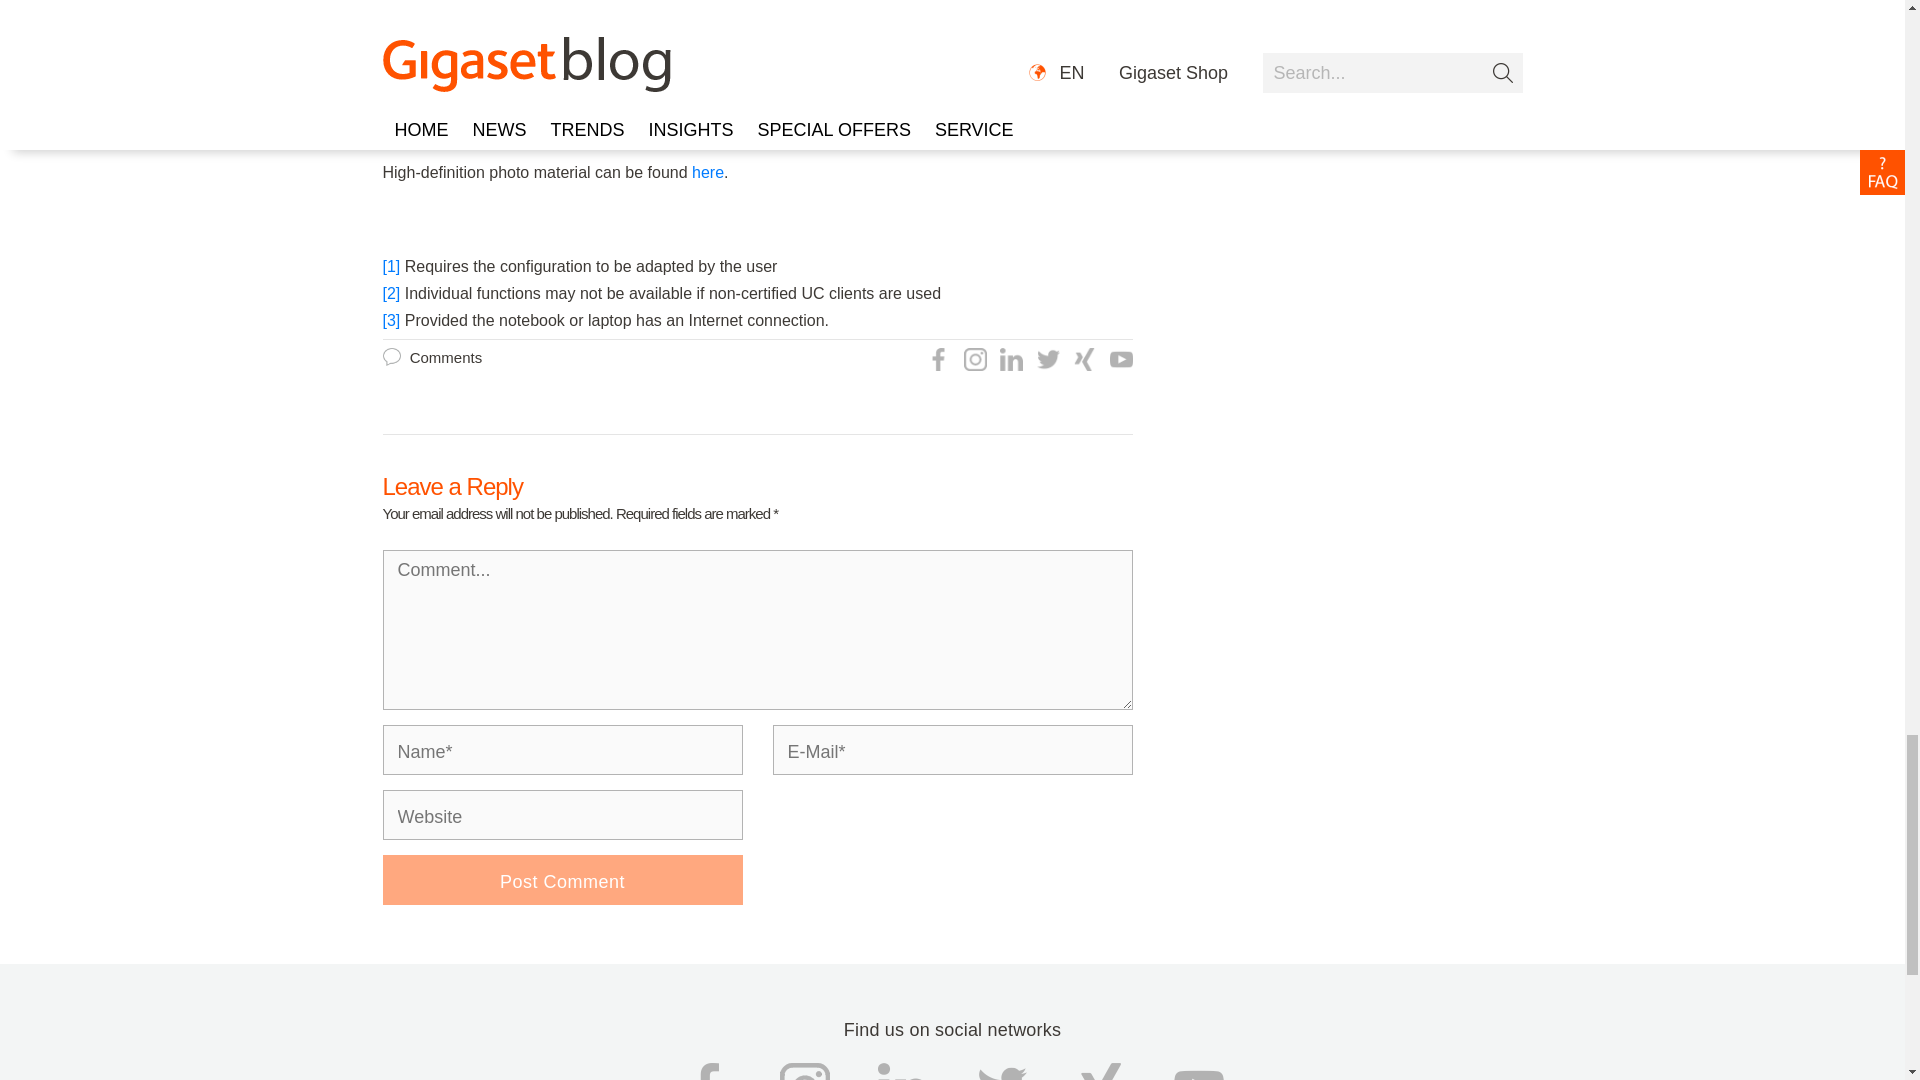 The width and height of the screenshot is (1920, 1080). Describe the element at coordinates (562, 880) in the screenshot. I see `Post Comment` at that location.